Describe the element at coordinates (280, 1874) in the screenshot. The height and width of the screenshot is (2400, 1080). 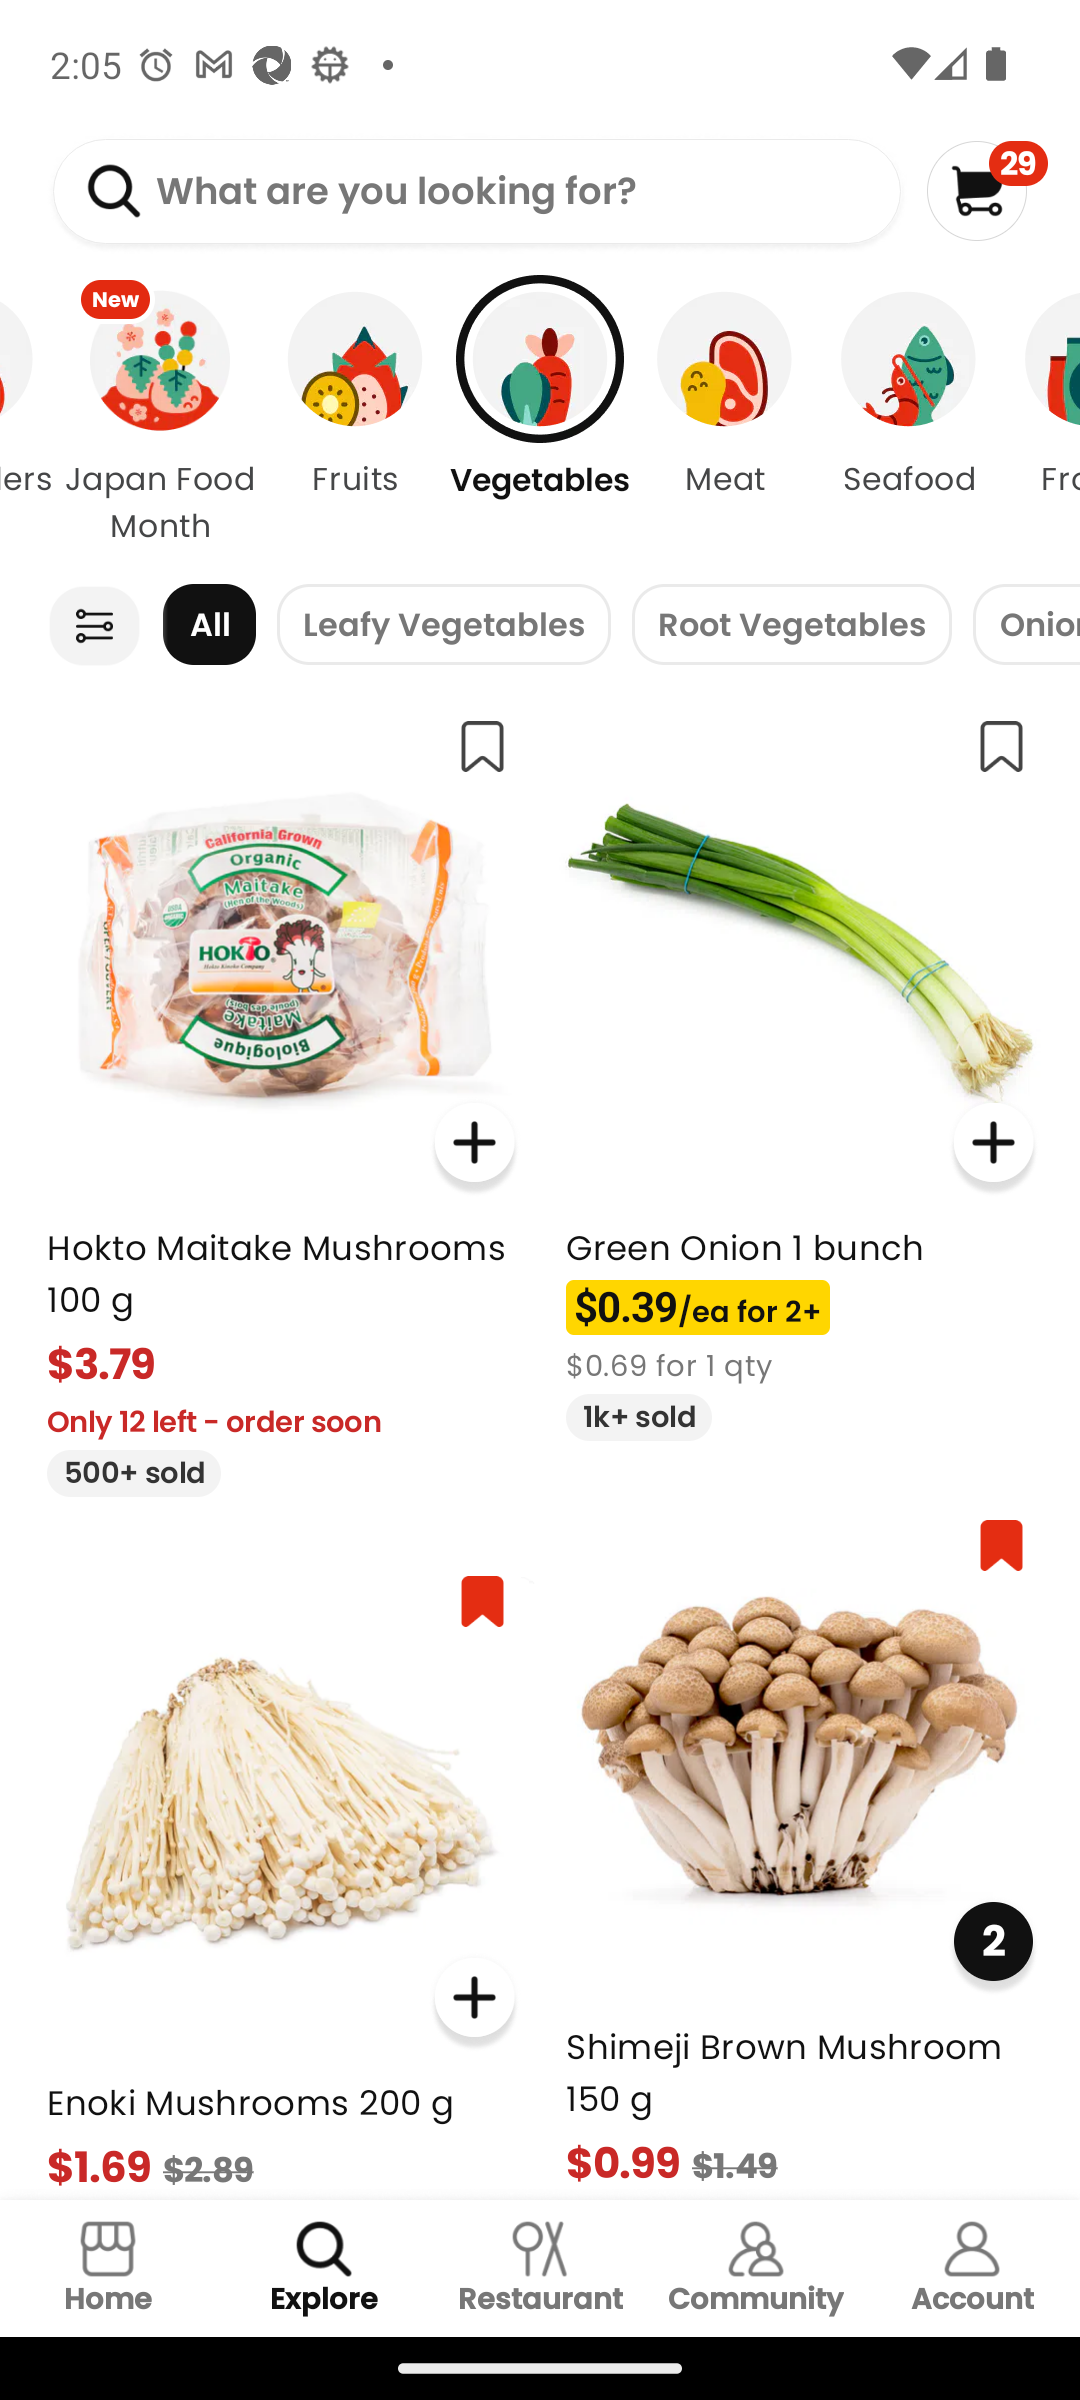
I see `Enoki Mushrooms 200 g $1.69 $2.89` at that location.